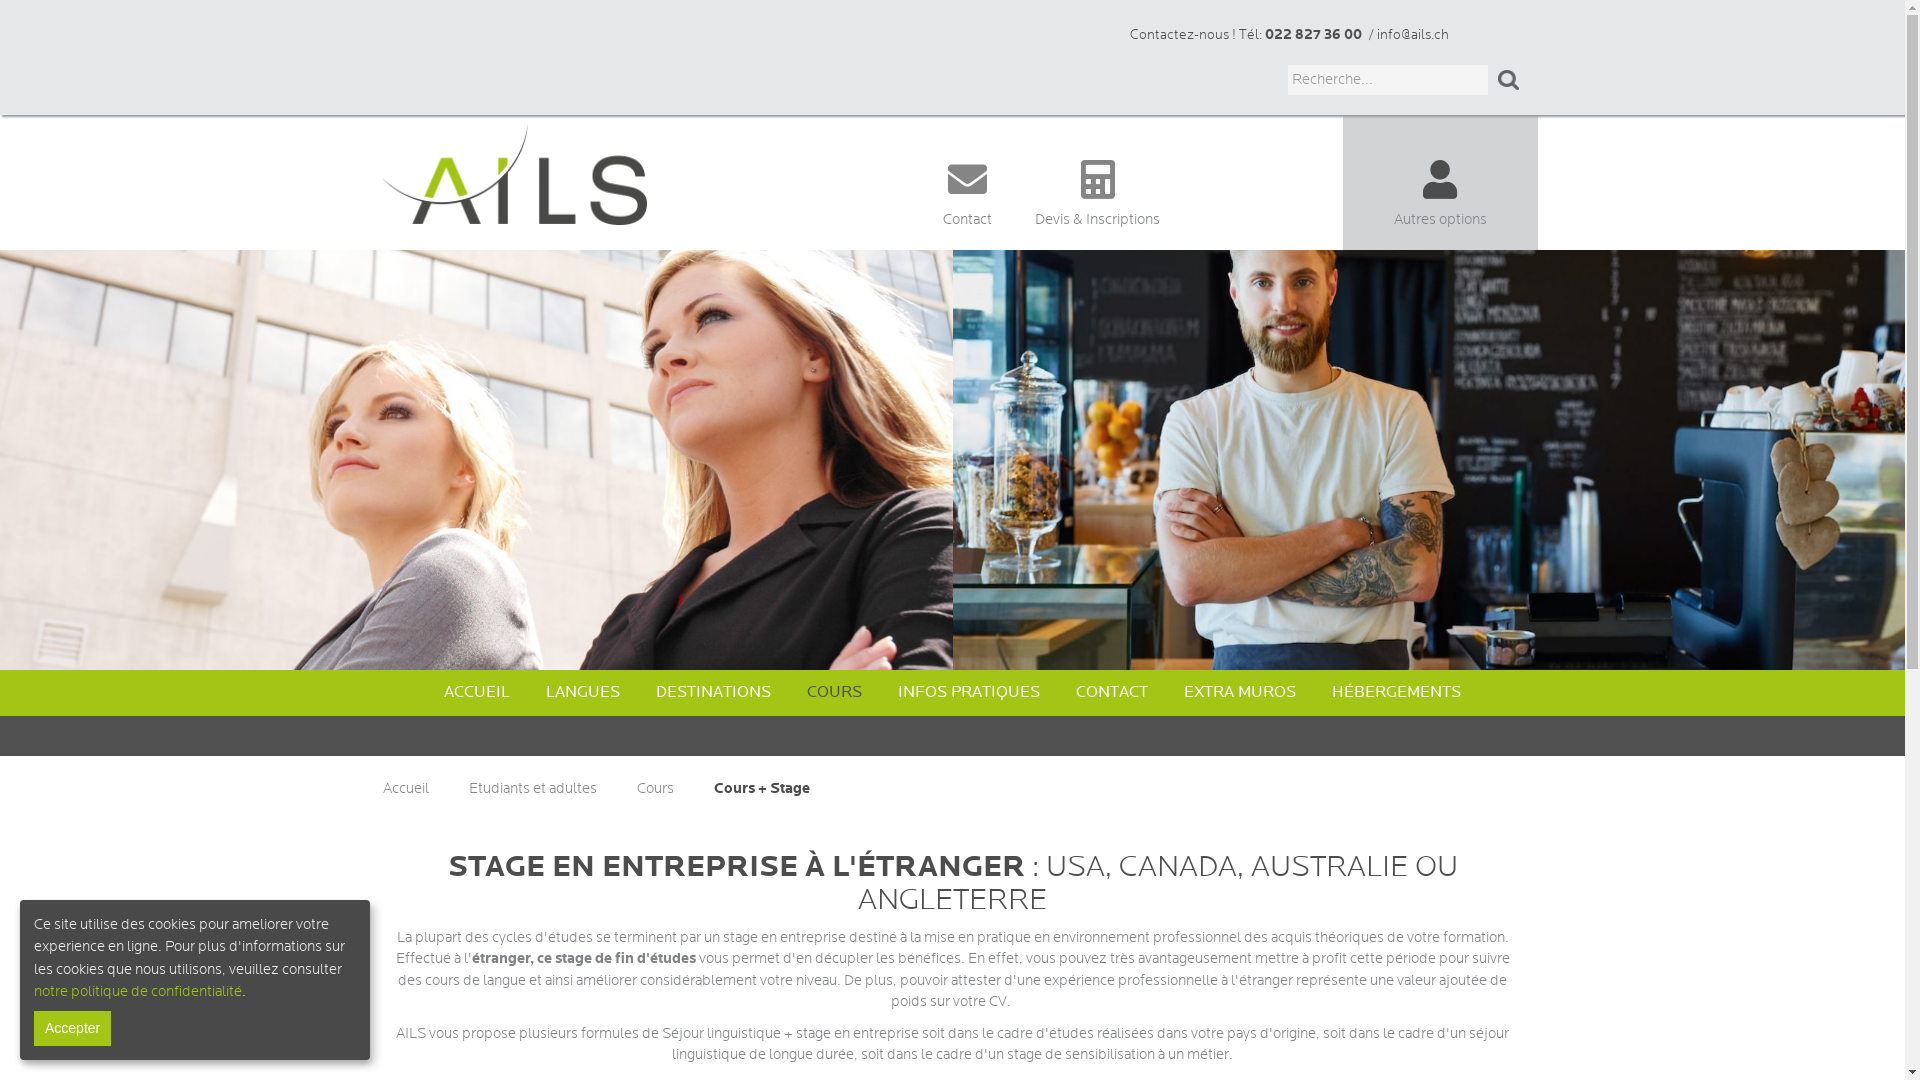 Image resolution: width=1920 pixels, height=1080 pixels. Describe the element at coordinates (1112, 692) in the screenshot. I see `CONTACT` at that location.